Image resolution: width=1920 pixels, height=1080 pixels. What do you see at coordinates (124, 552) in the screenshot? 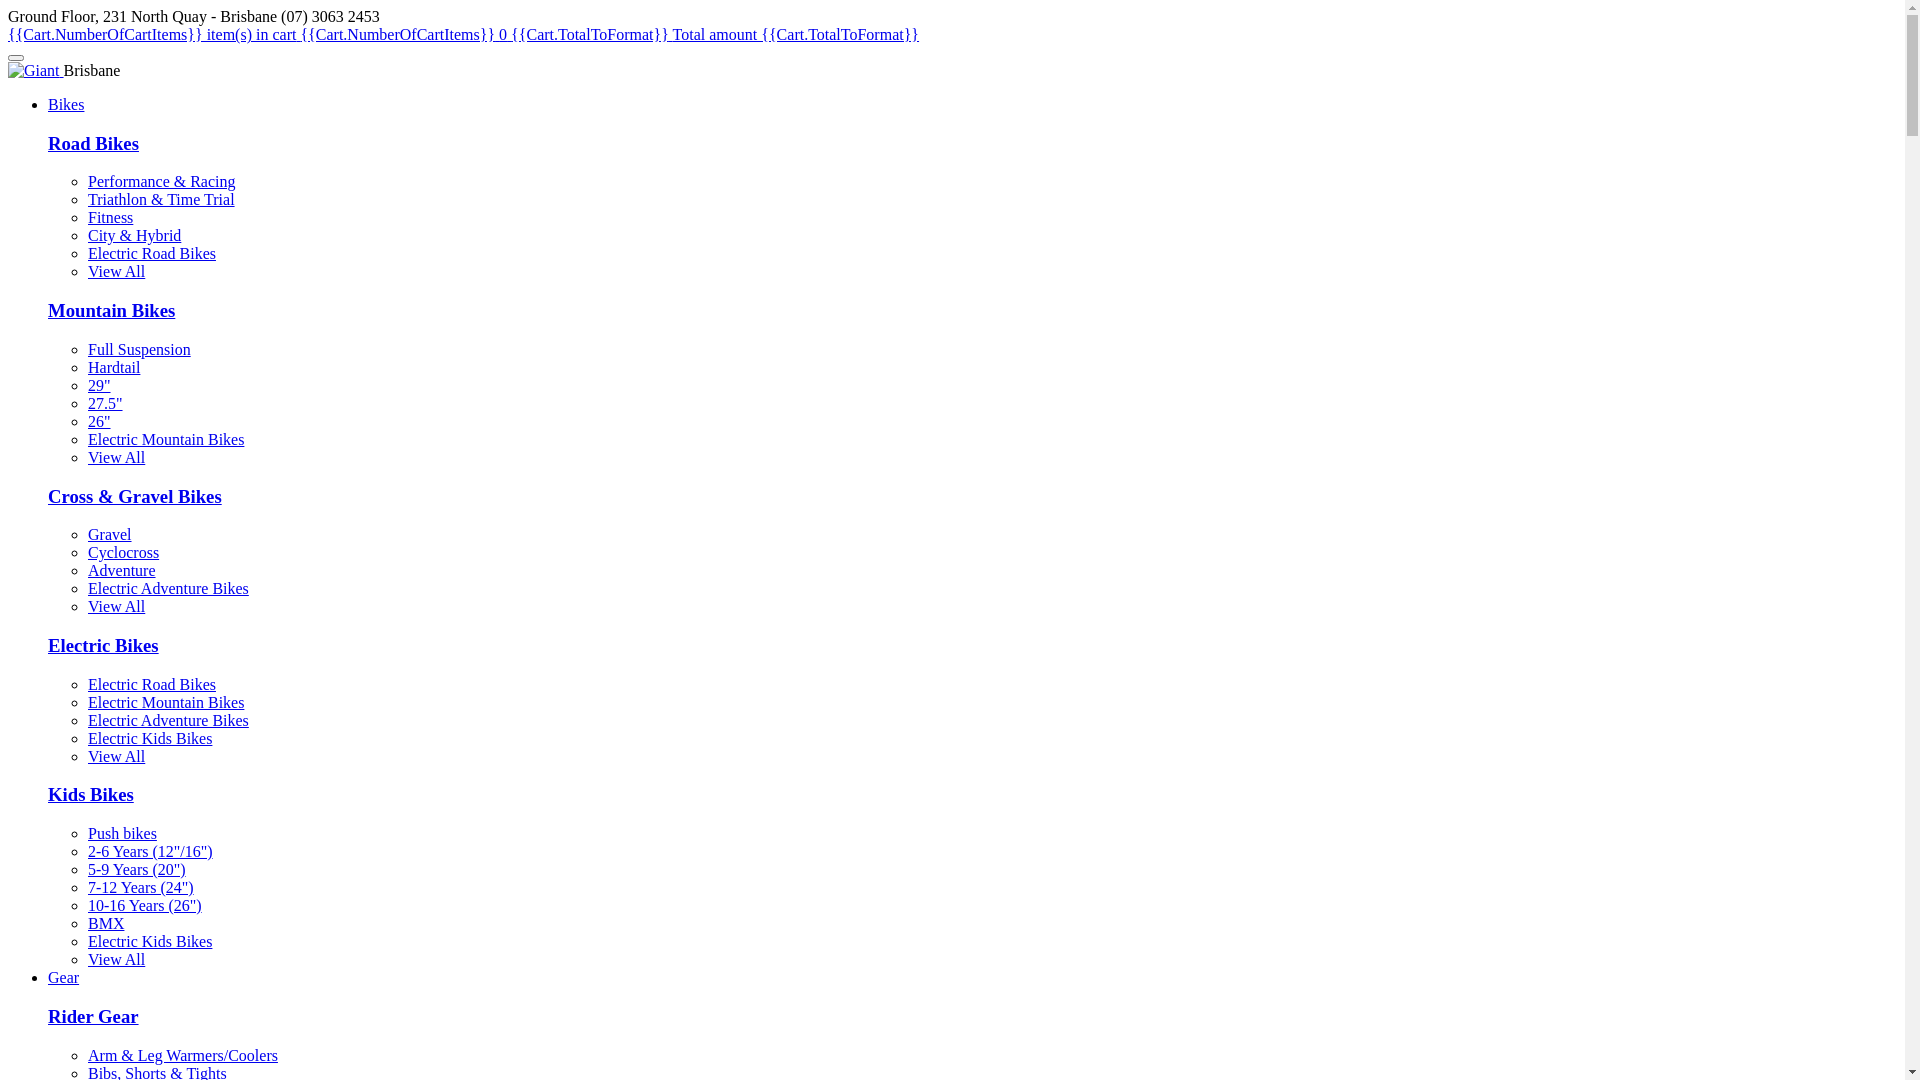
I see `Cyclocross` at bounding box center [124, 552].